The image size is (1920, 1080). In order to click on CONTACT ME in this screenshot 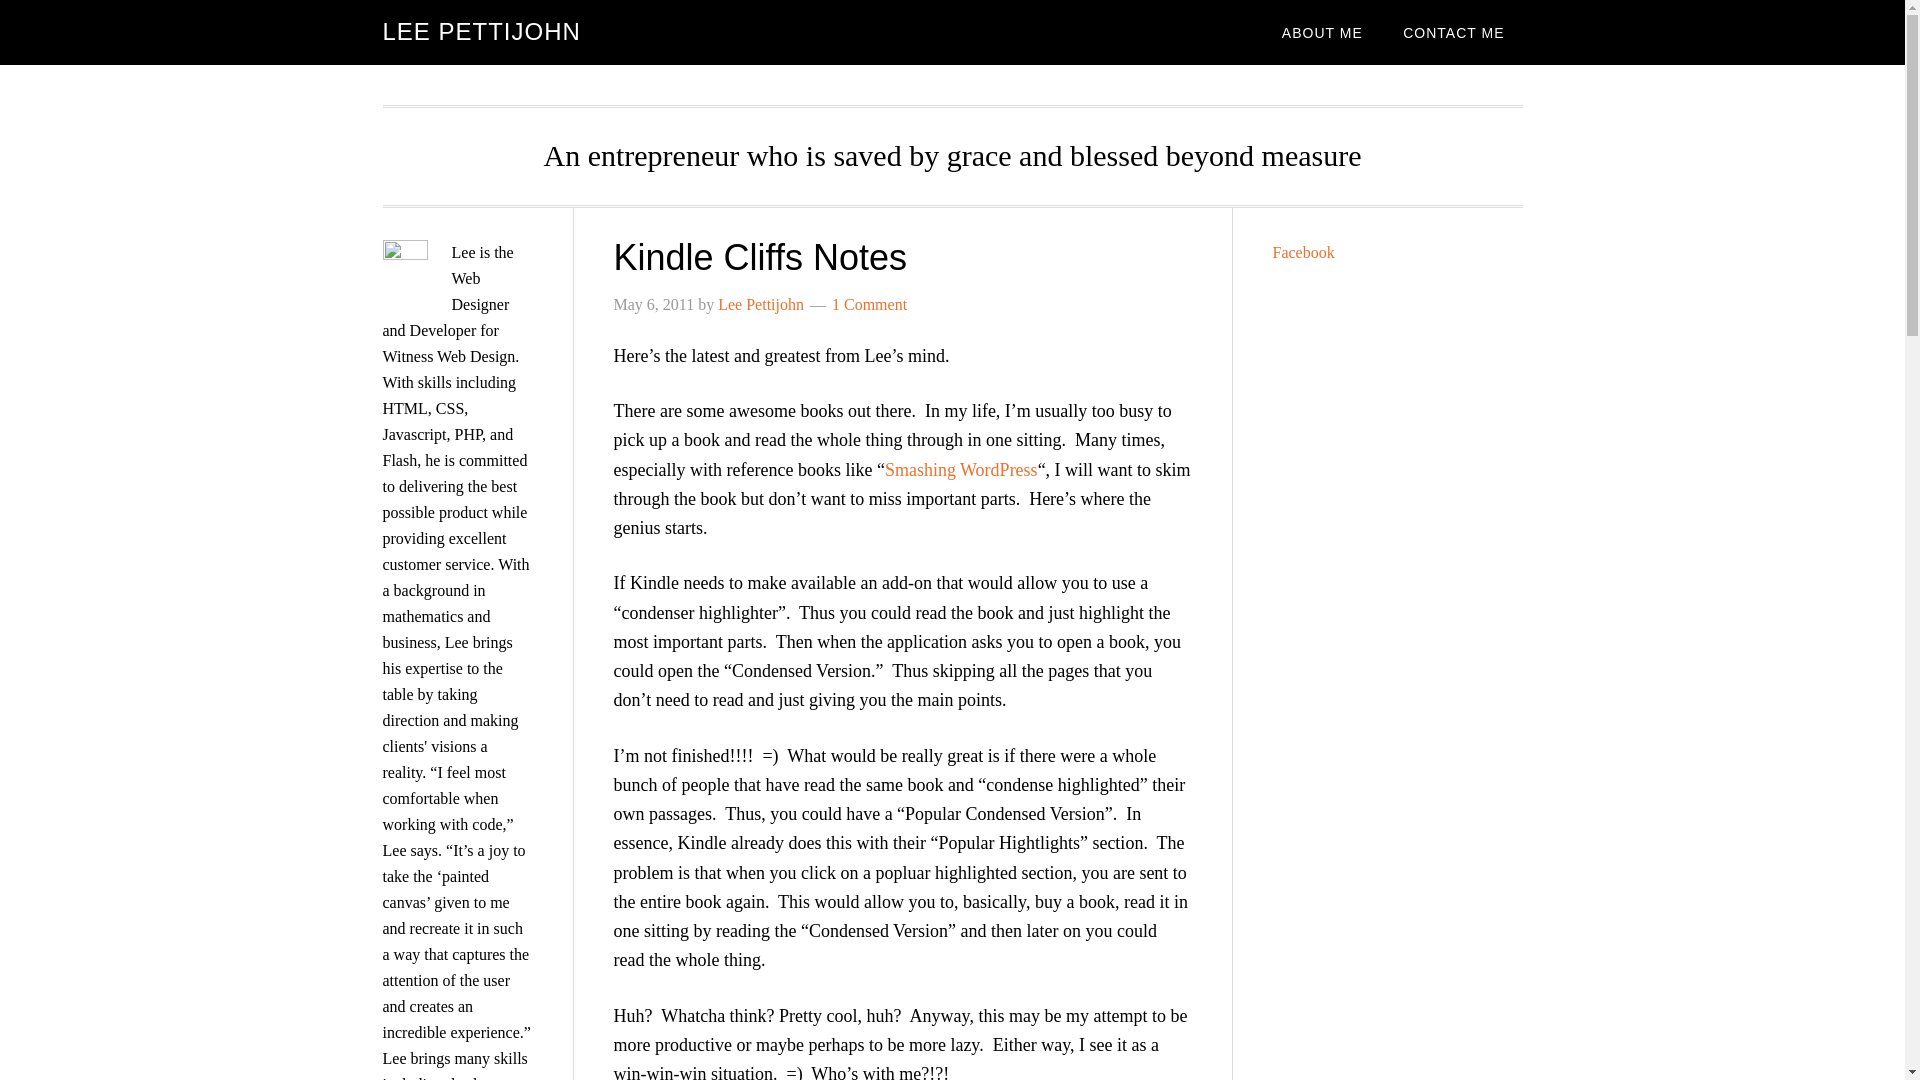, I will do `click(1453, 32)`.